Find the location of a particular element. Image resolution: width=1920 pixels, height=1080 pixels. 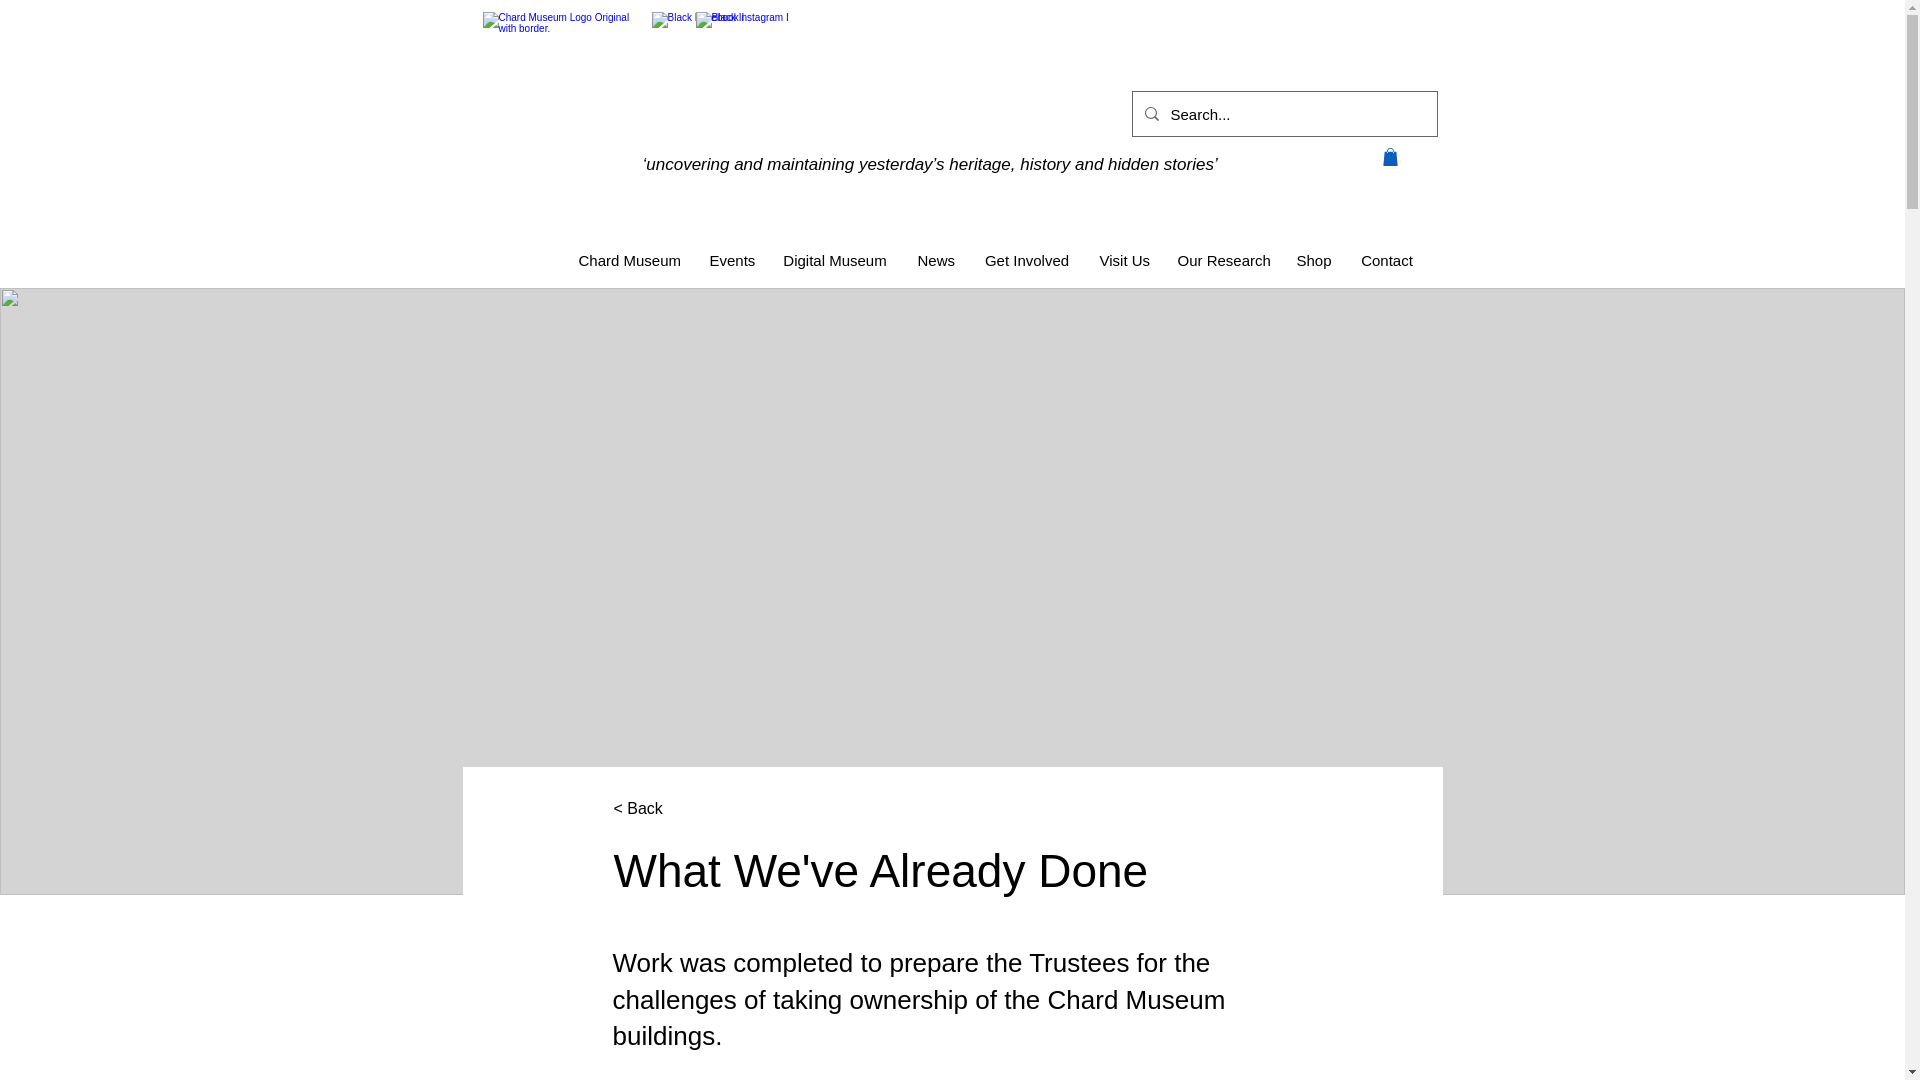

Chard 50 Logo 01.jpg is located at coordinates (559, 86).